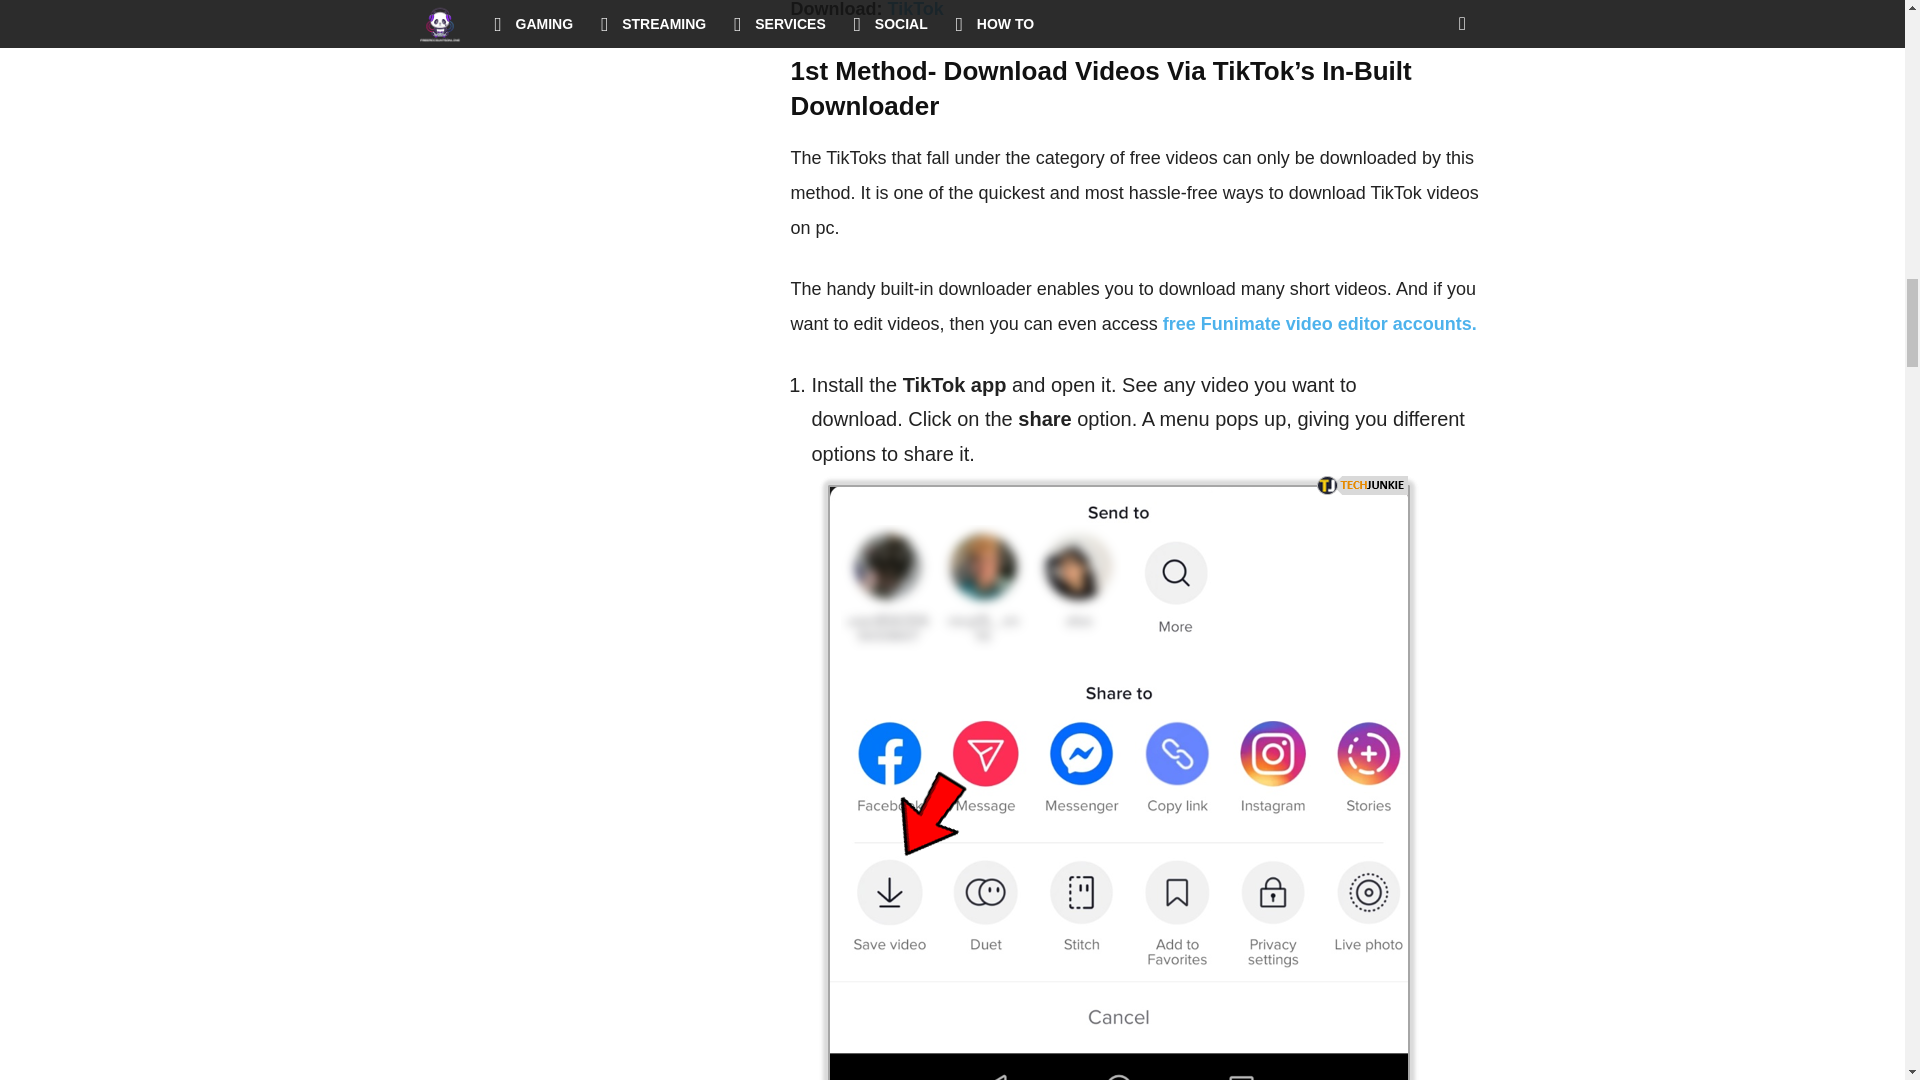 The height and width of the screenshot is (1080, 1920). What do you see at coordinates (1320, 324) in the screenshot?
I see `free Funimate video editor accounts.` at bounding box center [1320, 324].